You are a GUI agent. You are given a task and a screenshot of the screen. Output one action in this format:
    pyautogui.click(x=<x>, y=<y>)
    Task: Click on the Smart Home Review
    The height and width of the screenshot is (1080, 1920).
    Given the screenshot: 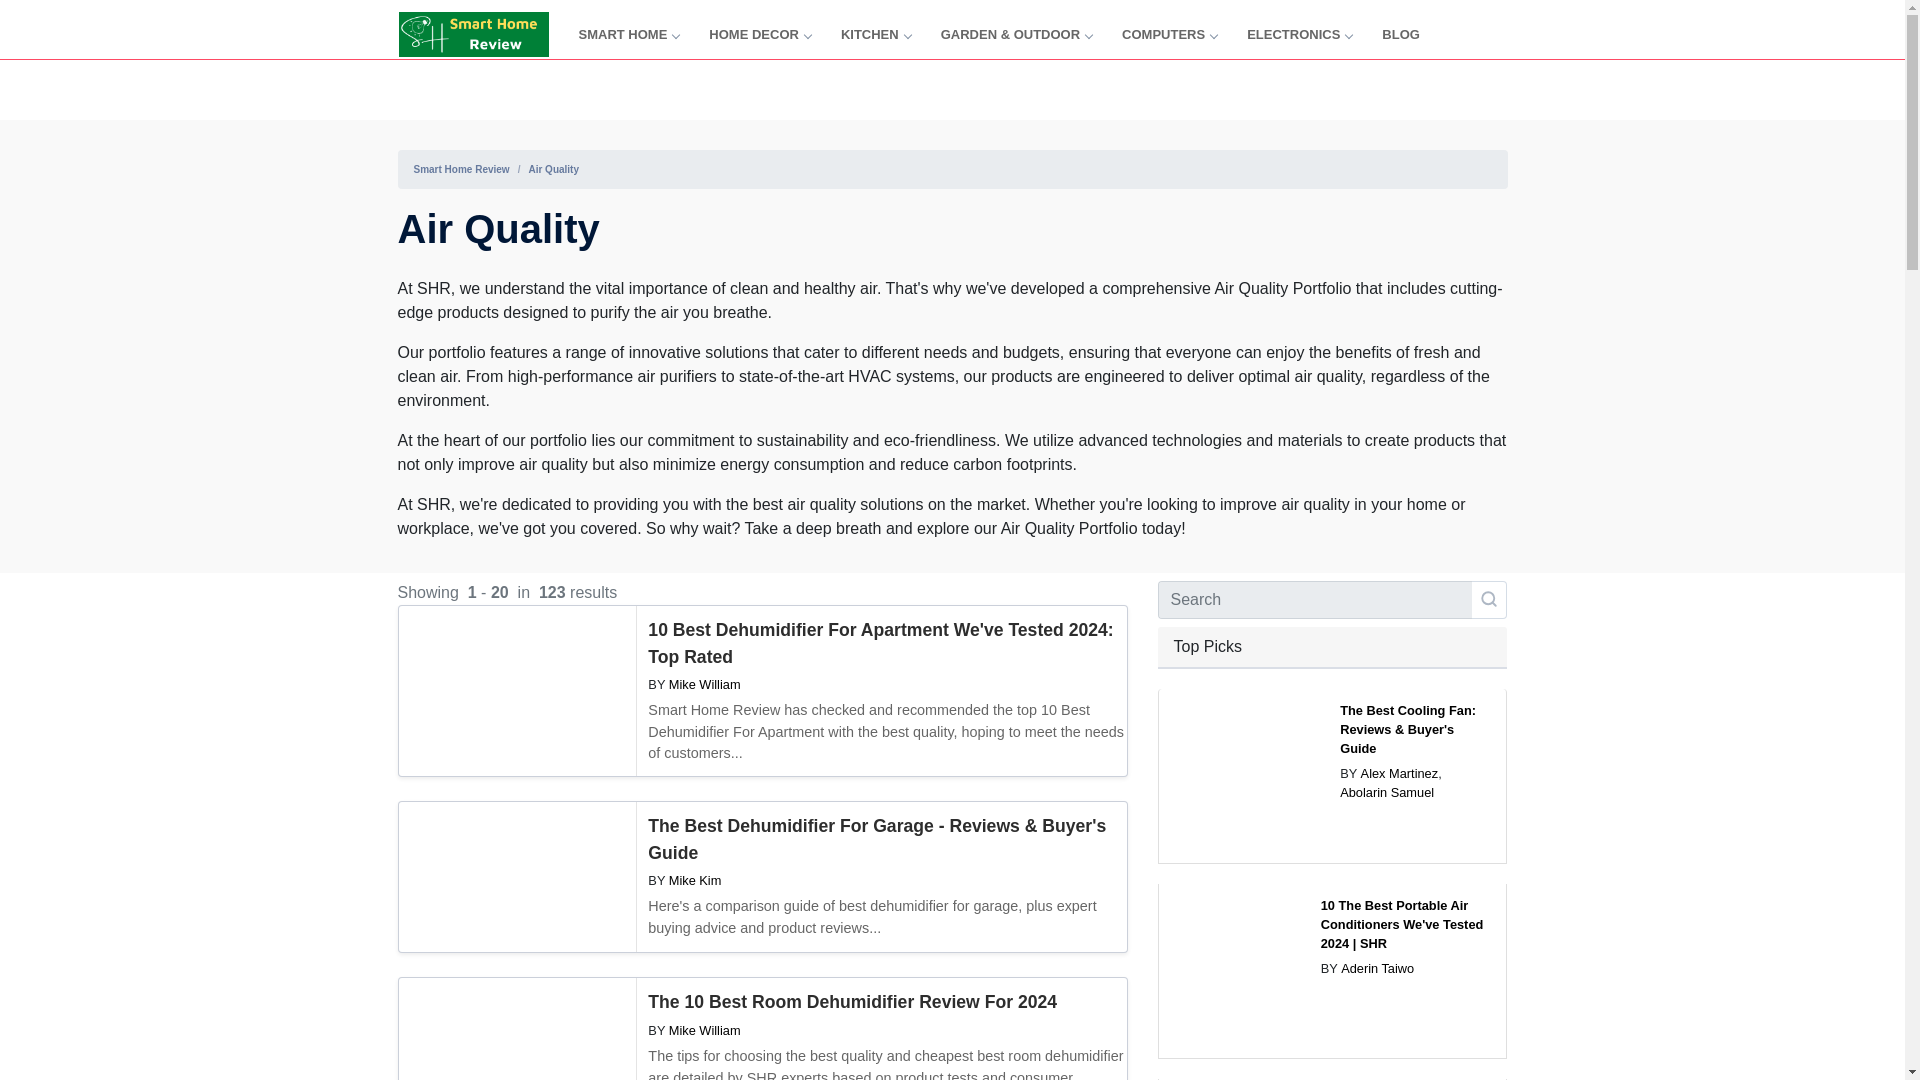 What is the action you would take?
    pyautogui.click(x=472, y=34)
    